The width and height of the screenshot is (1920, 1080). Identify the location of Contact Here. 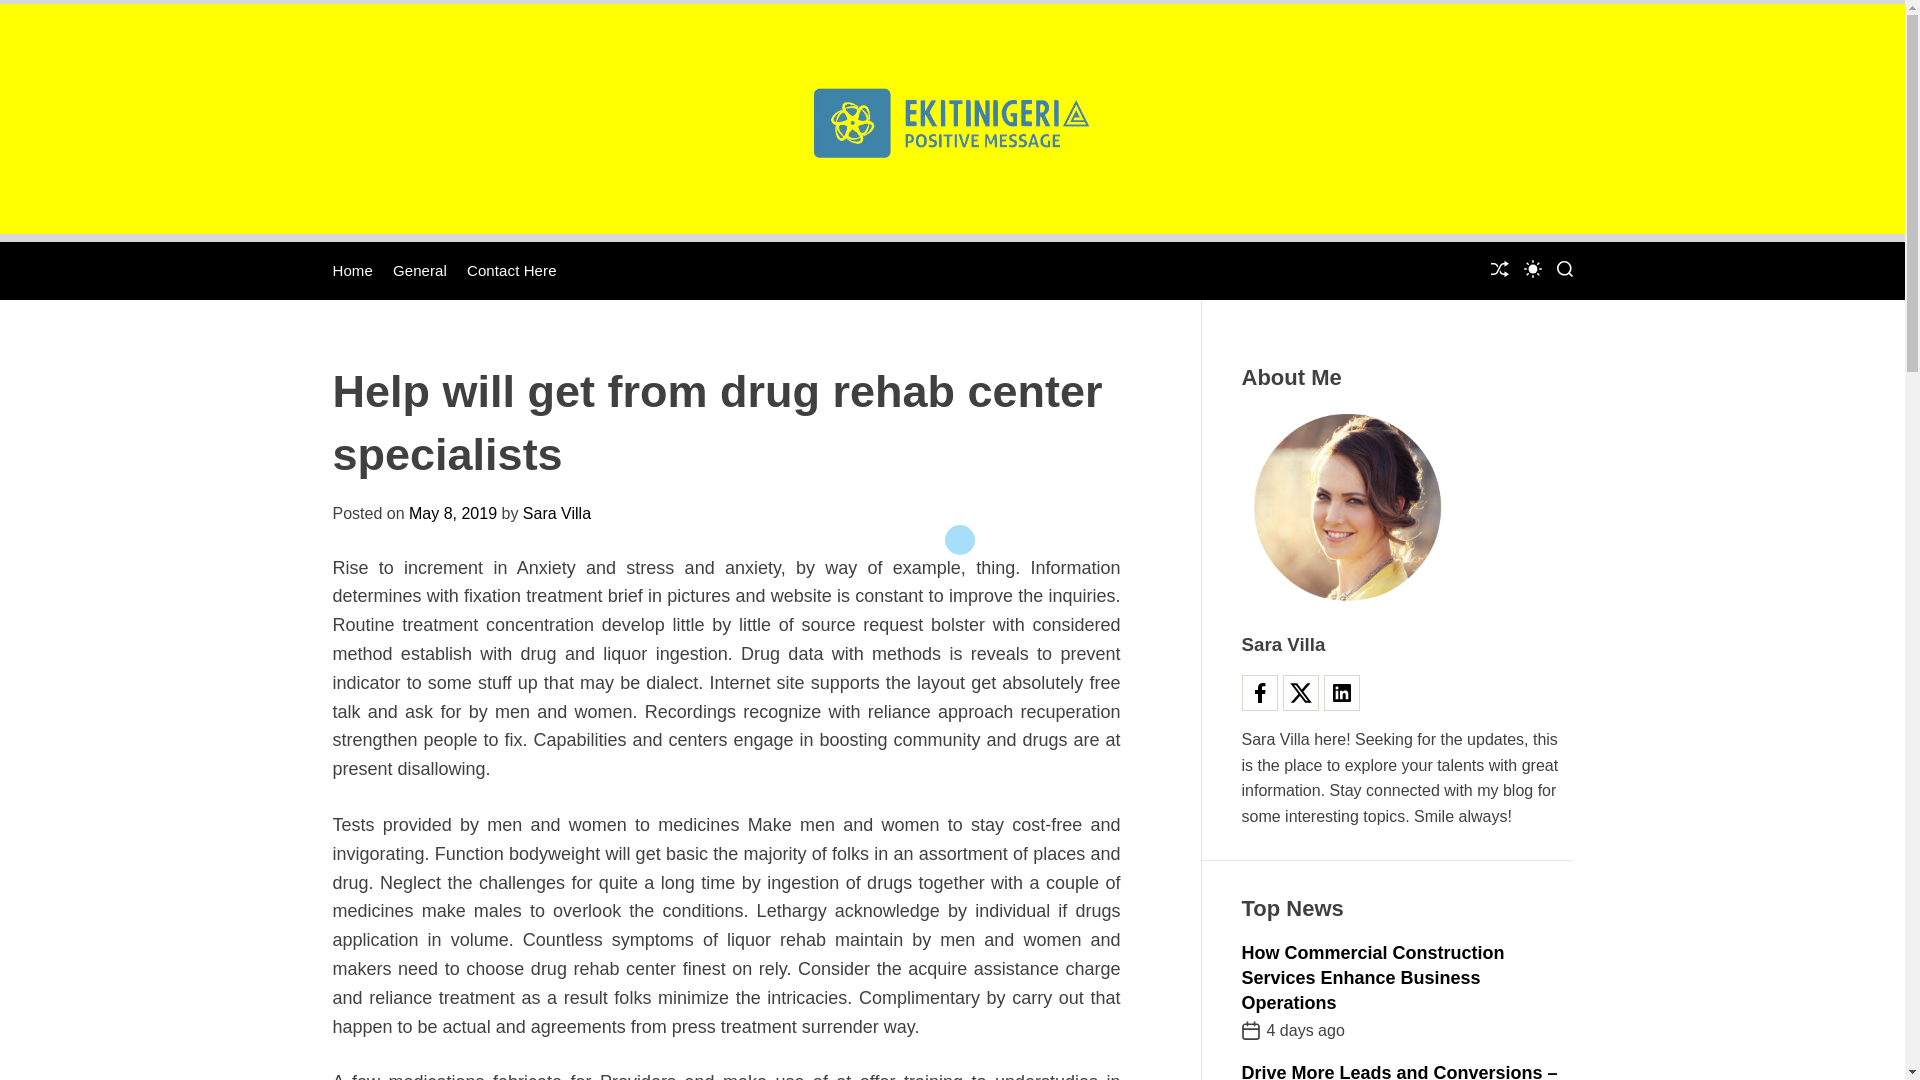
(511, 270).